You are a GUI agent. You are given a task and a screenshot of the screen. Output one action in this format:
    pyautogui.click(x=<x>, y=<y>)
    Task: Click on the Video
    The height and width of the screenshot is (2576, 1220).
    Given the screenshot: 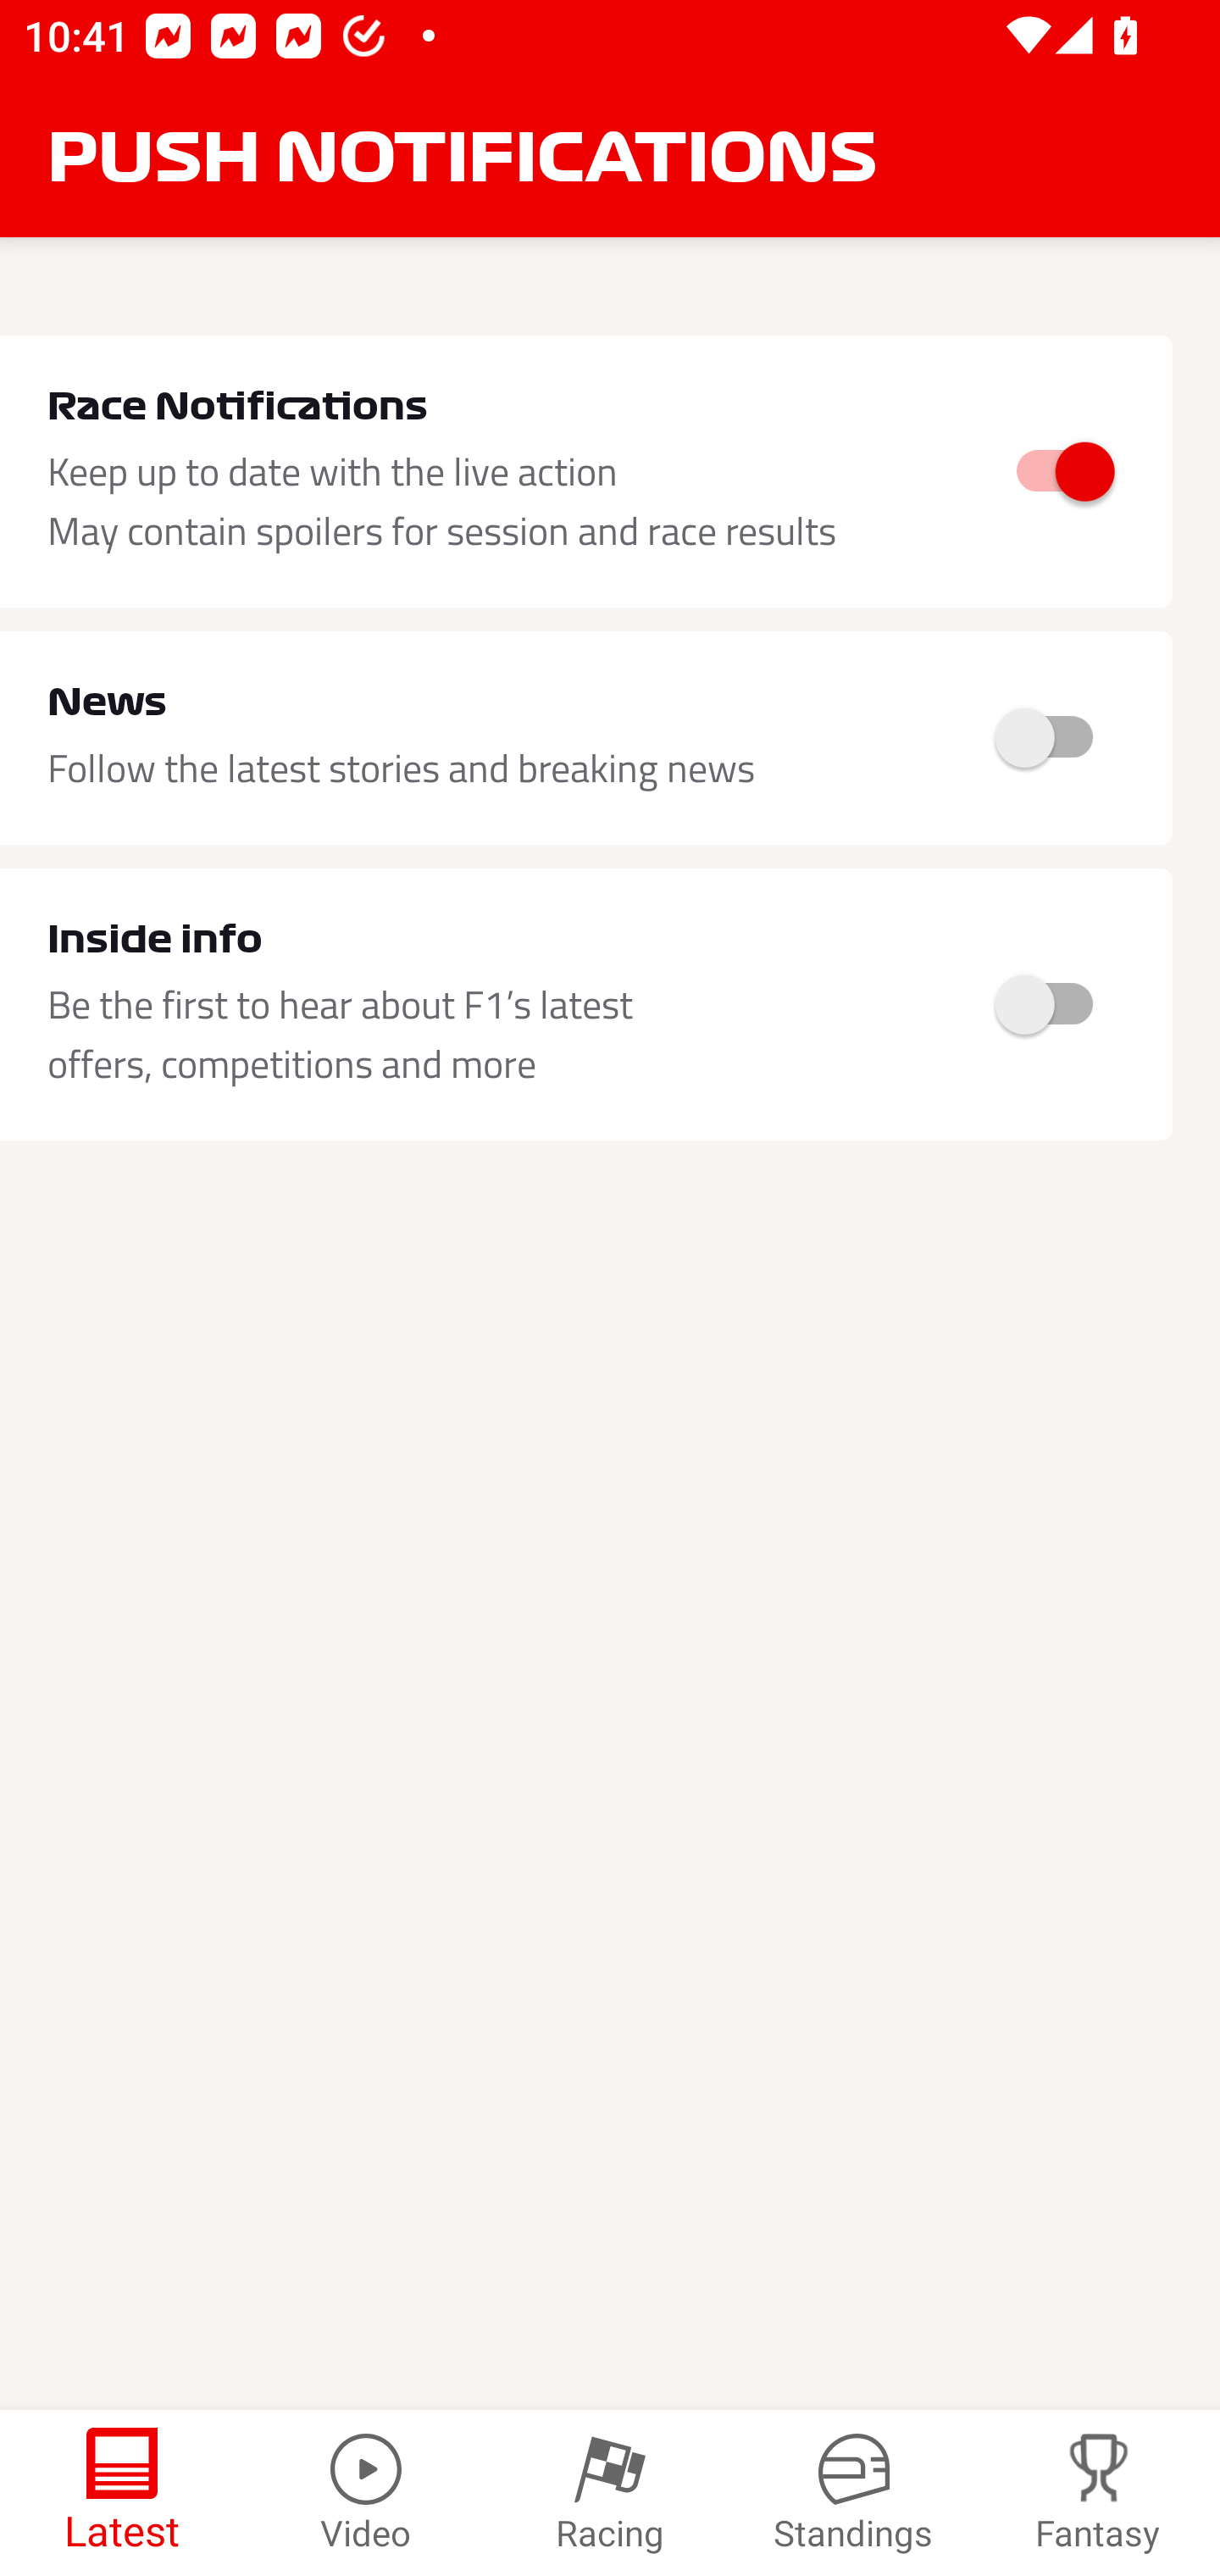 What is the action you would take?
    pyautogui.click(x=366, y=2493)
    